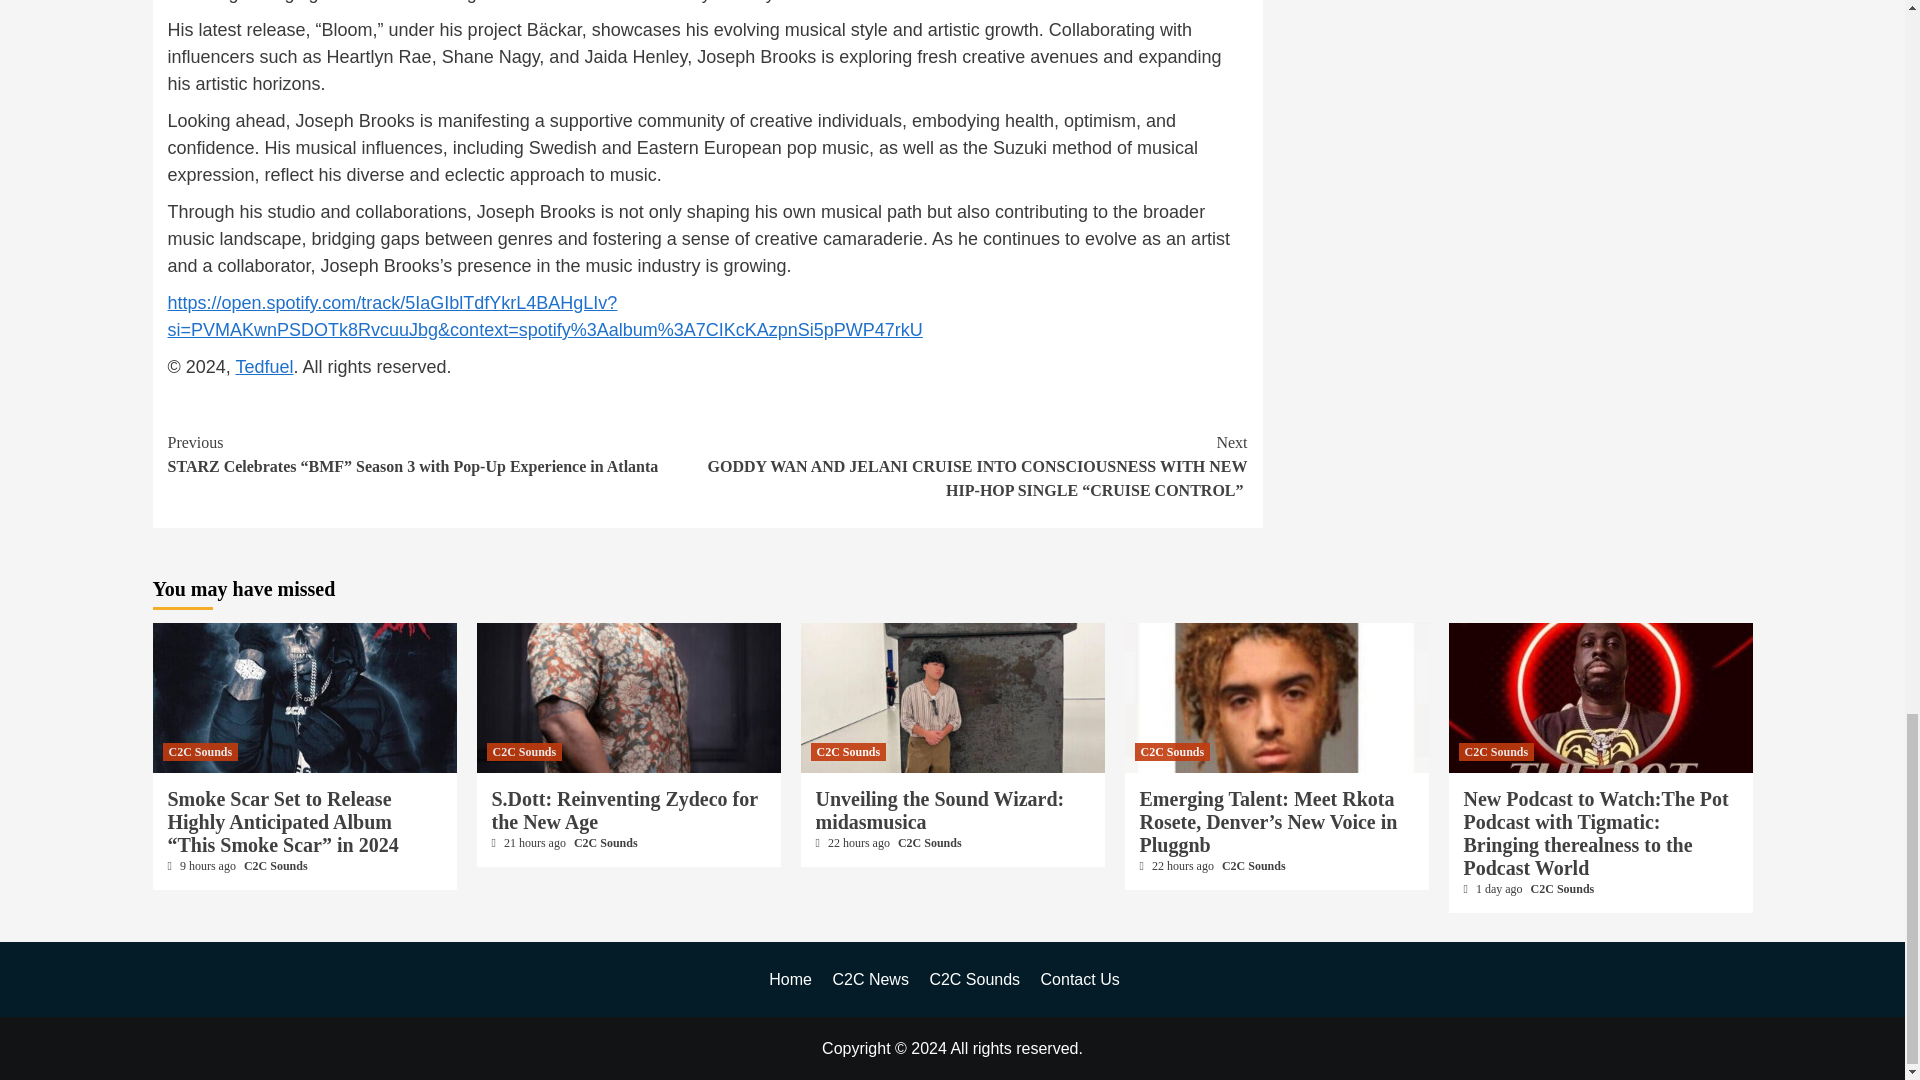  What do you see at coordinates (264, 366) in the screenshot?
I see `Posts by Tedfuel` at bounding box center [264, 366].